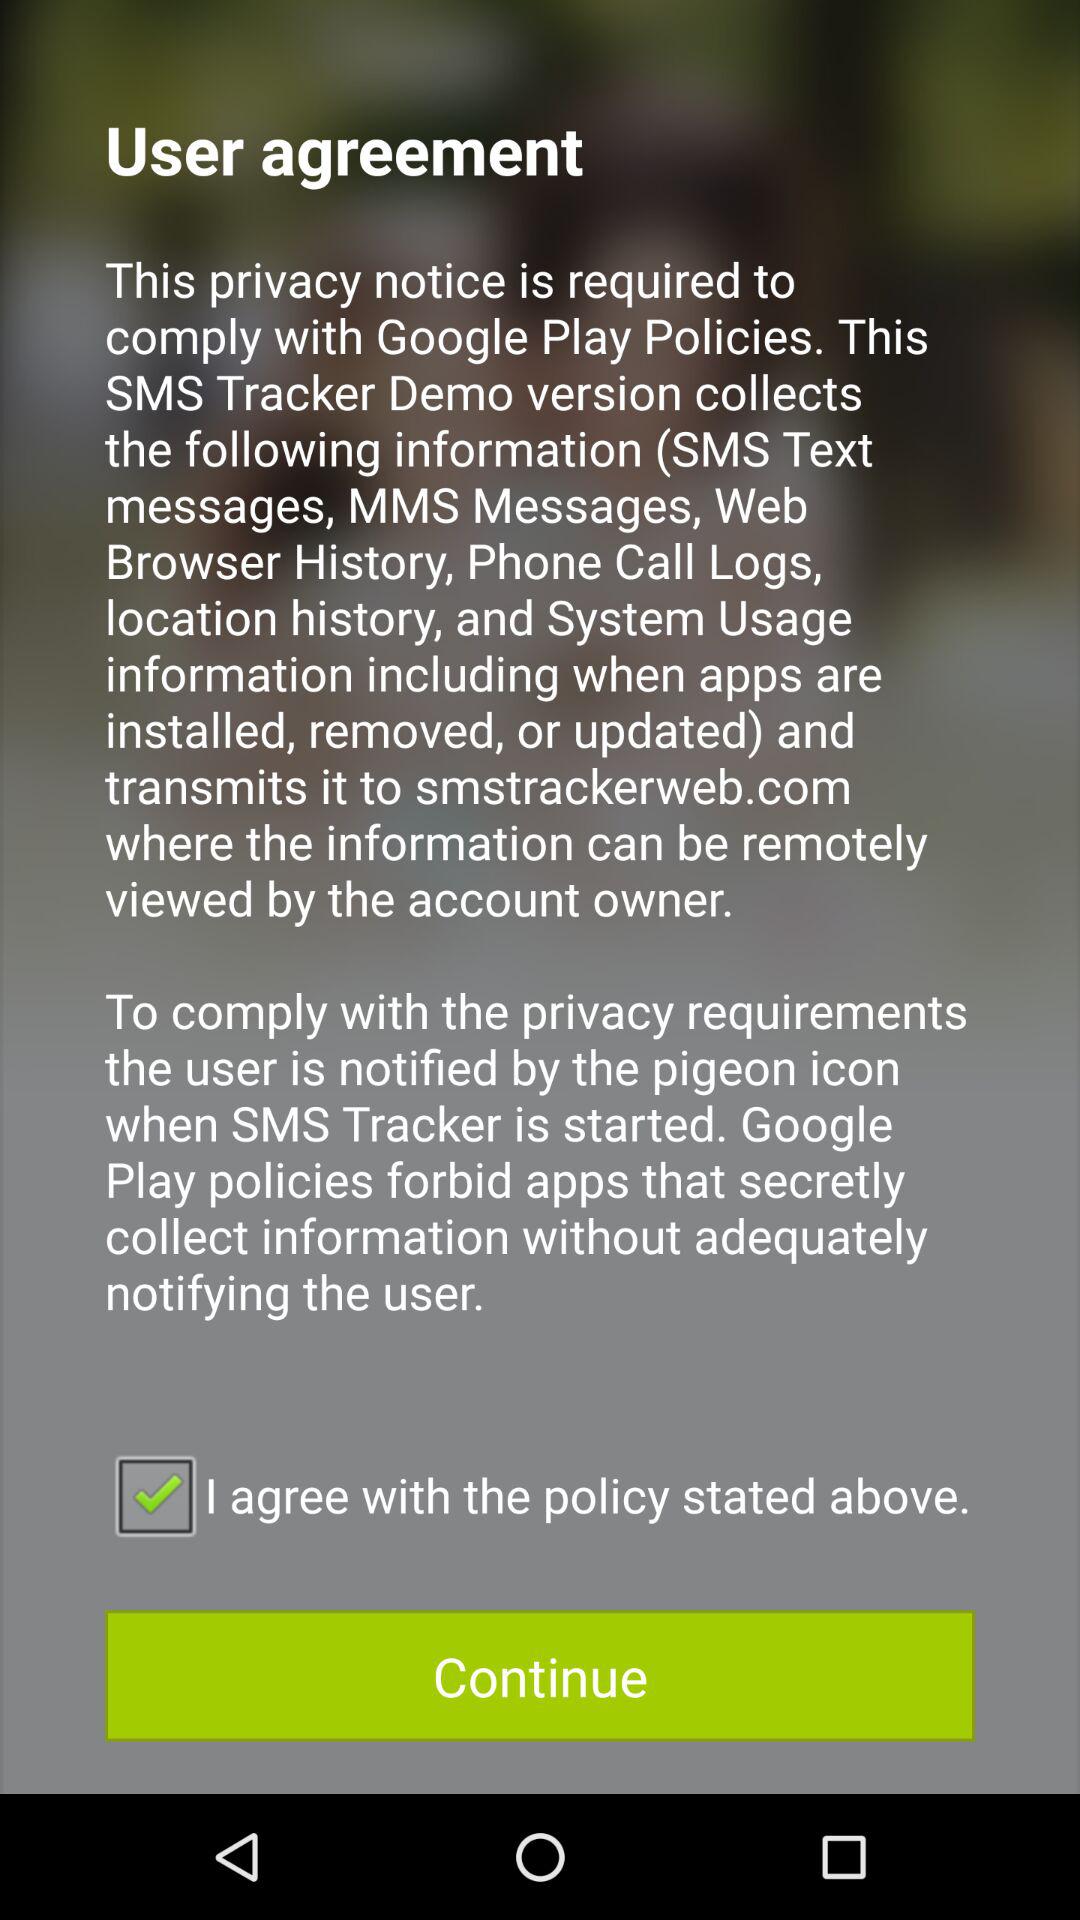 Image resolution: width=1080 pixels, height=1920 pixels. What do you see at coordinates (540, 1676) in the screenshot?
I see `tap the continue item` at bounding box center [540, 1676].